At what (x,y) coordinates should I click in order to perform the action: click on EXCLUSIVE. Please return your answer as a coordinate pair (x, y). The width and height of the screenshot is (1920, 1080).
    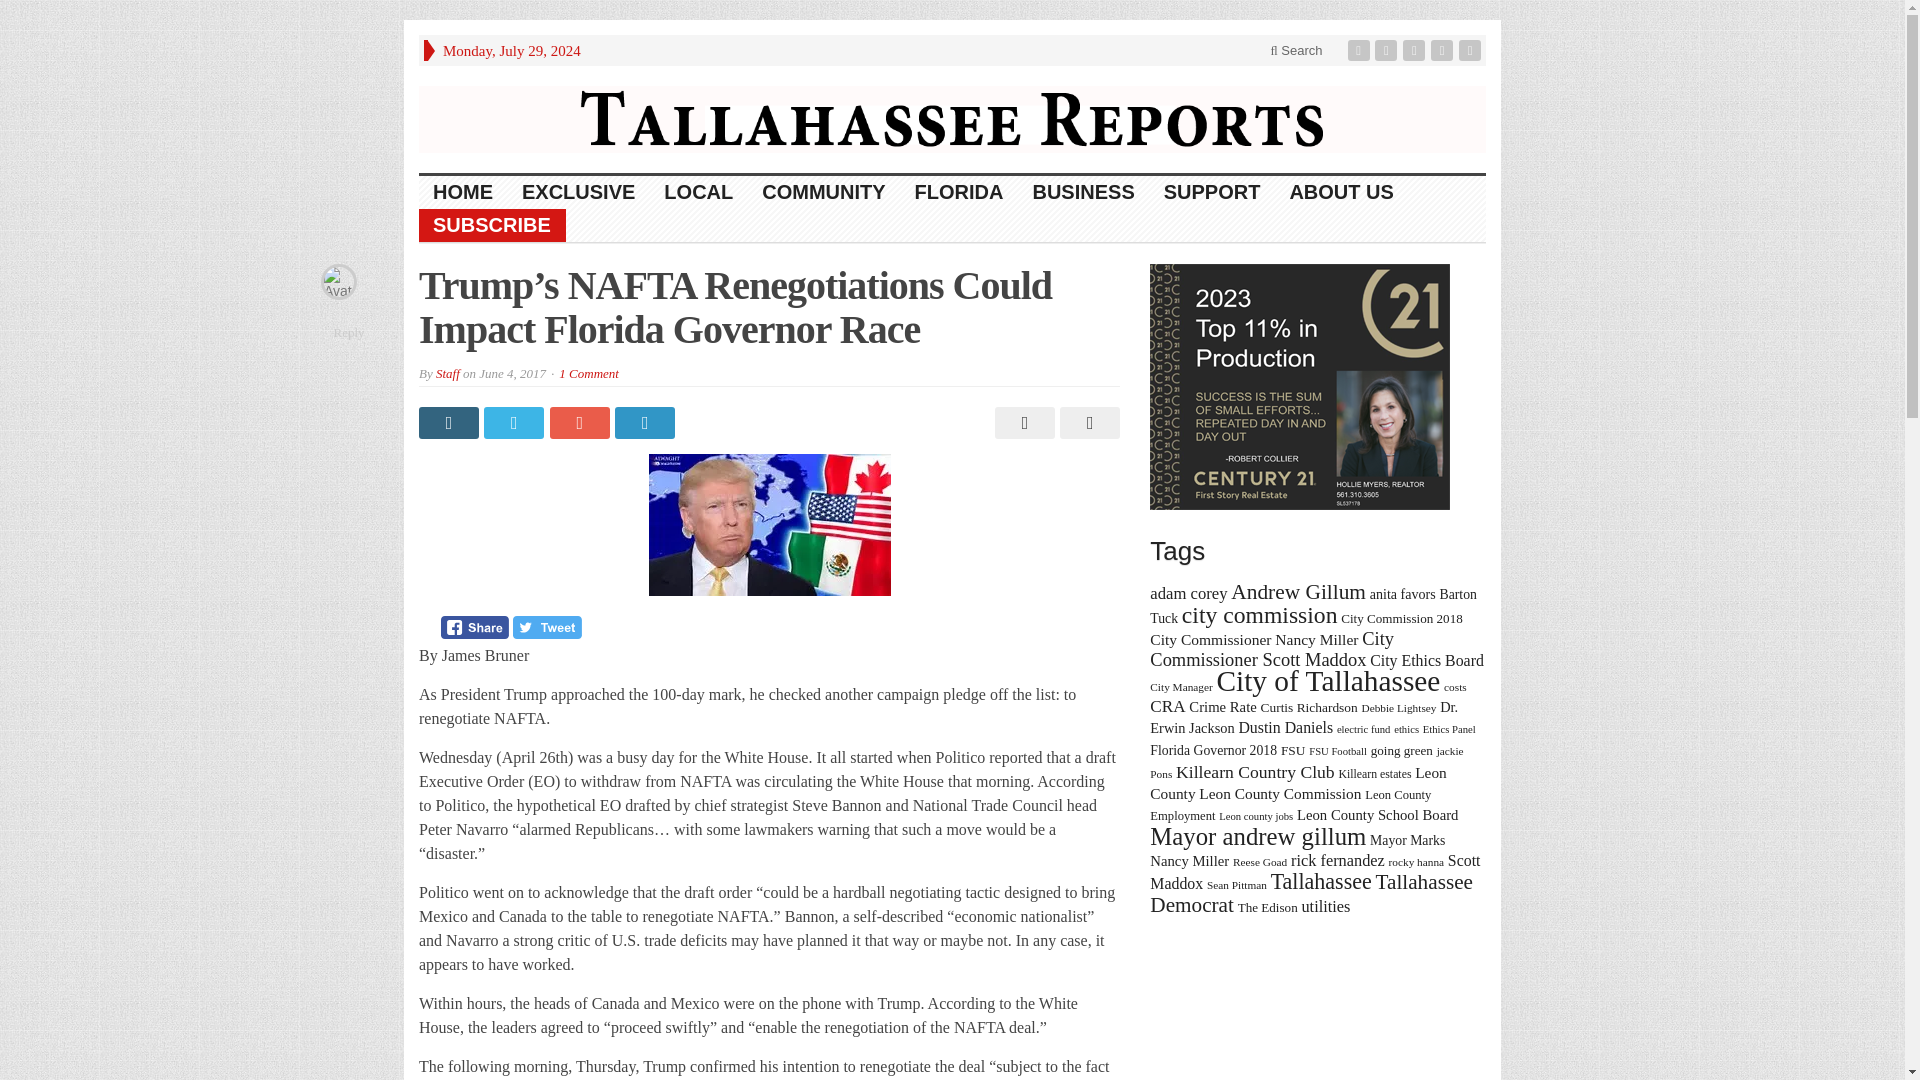
    Looking at the image, I should click on (579, 192).